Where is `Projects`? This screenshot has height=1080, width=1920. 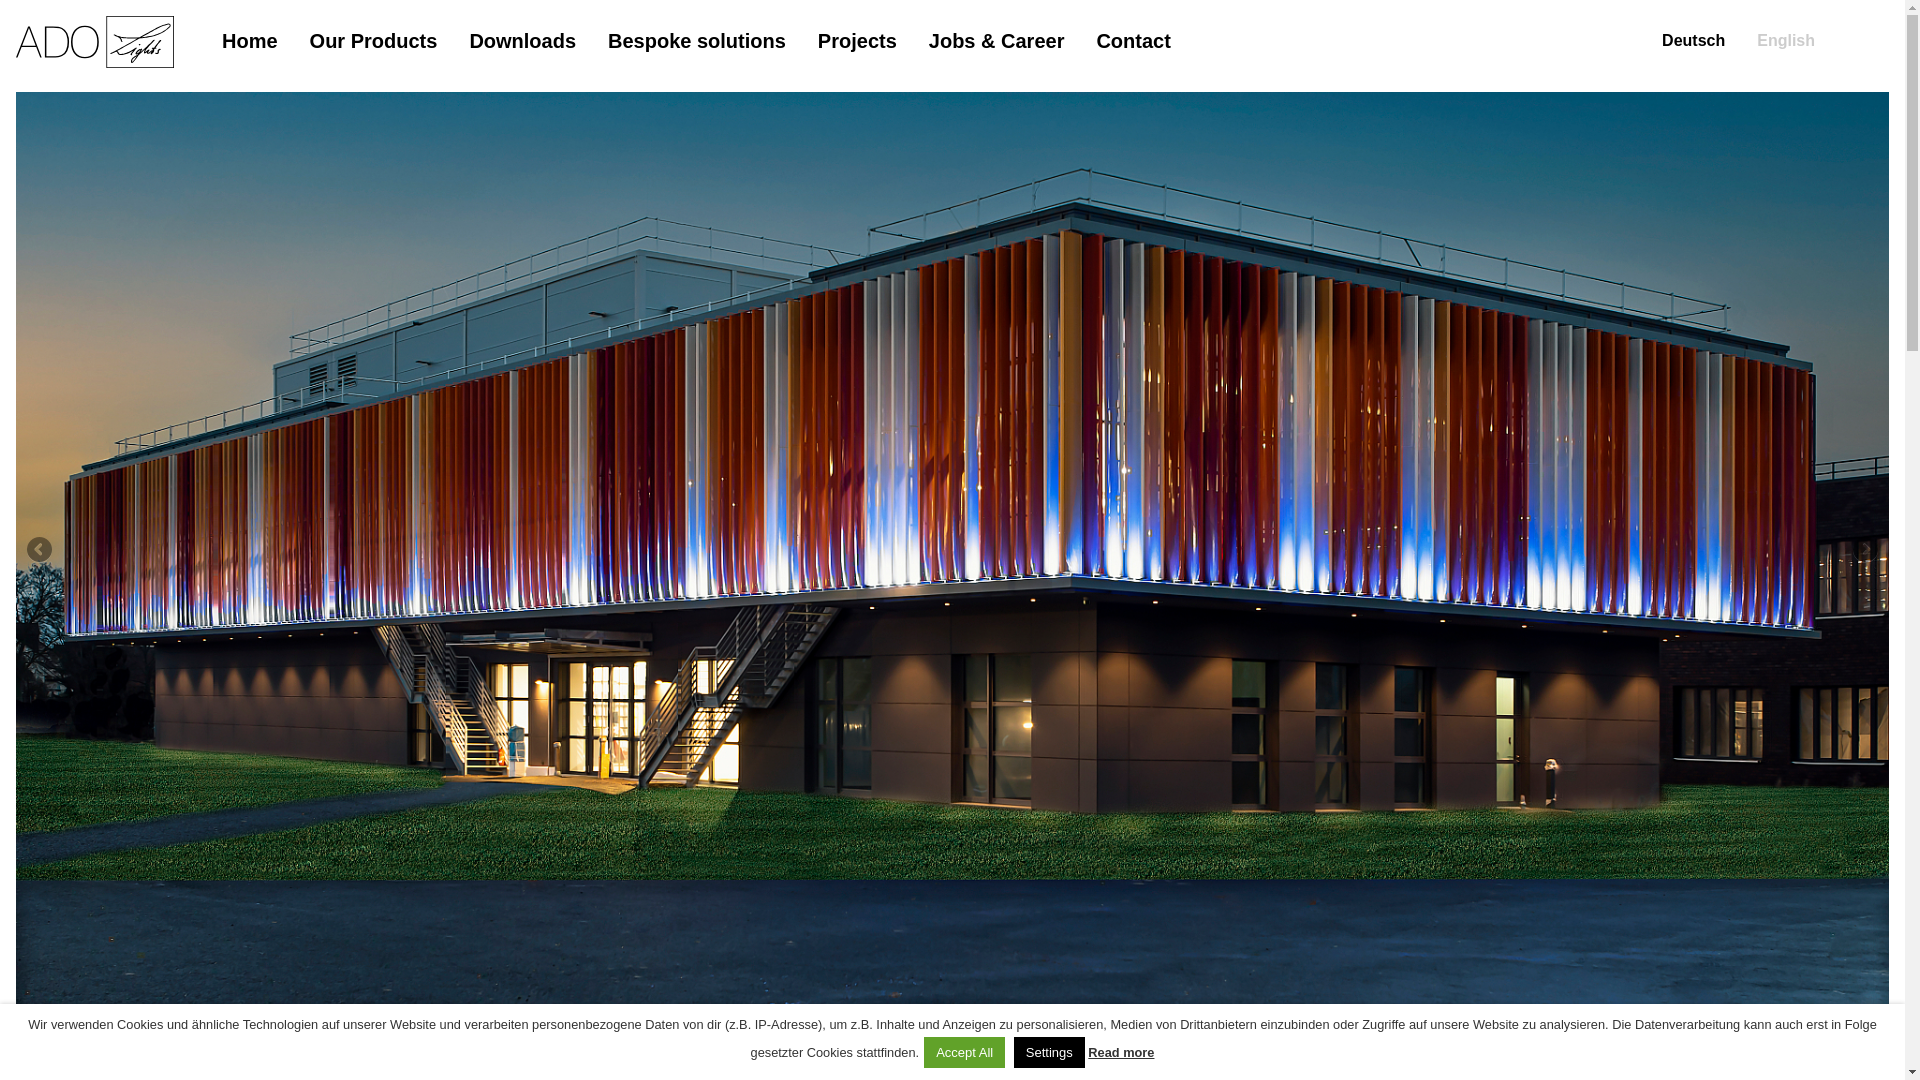
Projects is located at coordinates (856, 40).